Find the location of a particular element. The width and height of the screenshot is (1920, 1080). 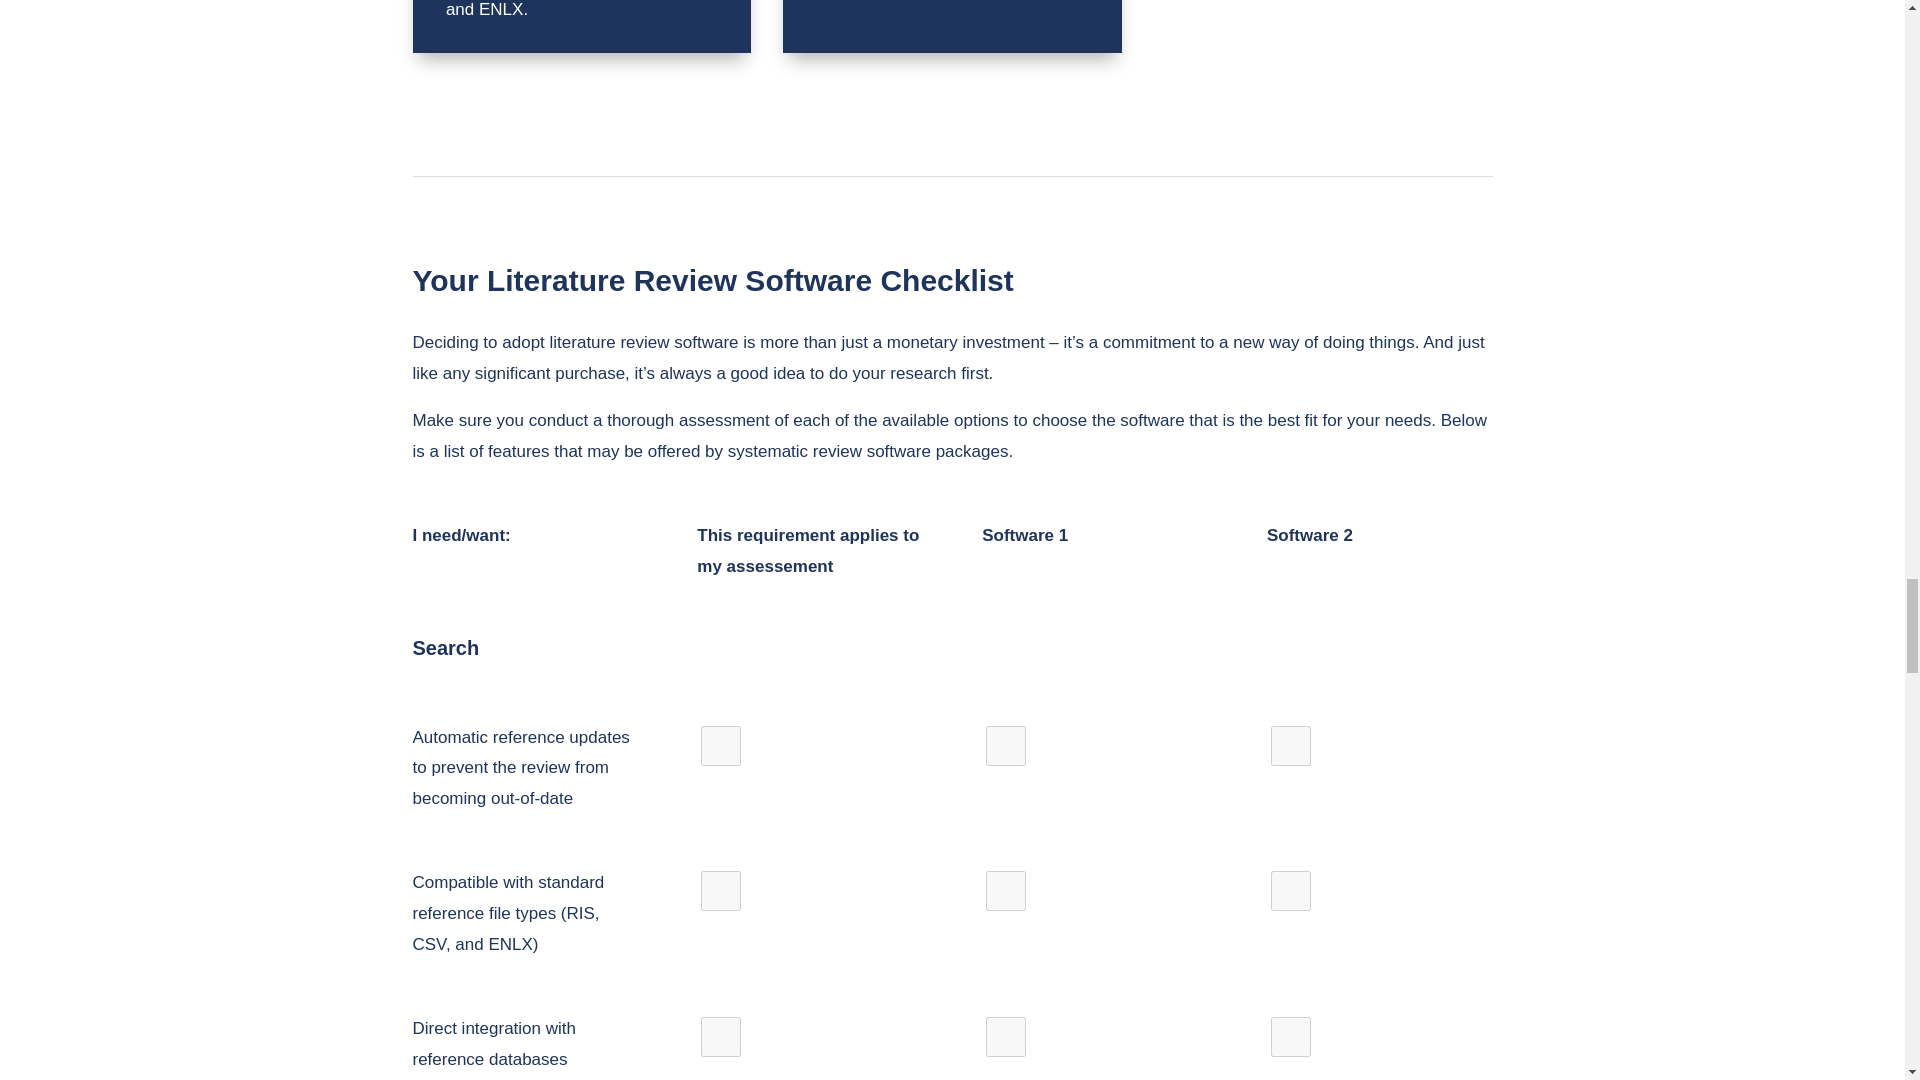

on is located at coordinates (1006, 1037).